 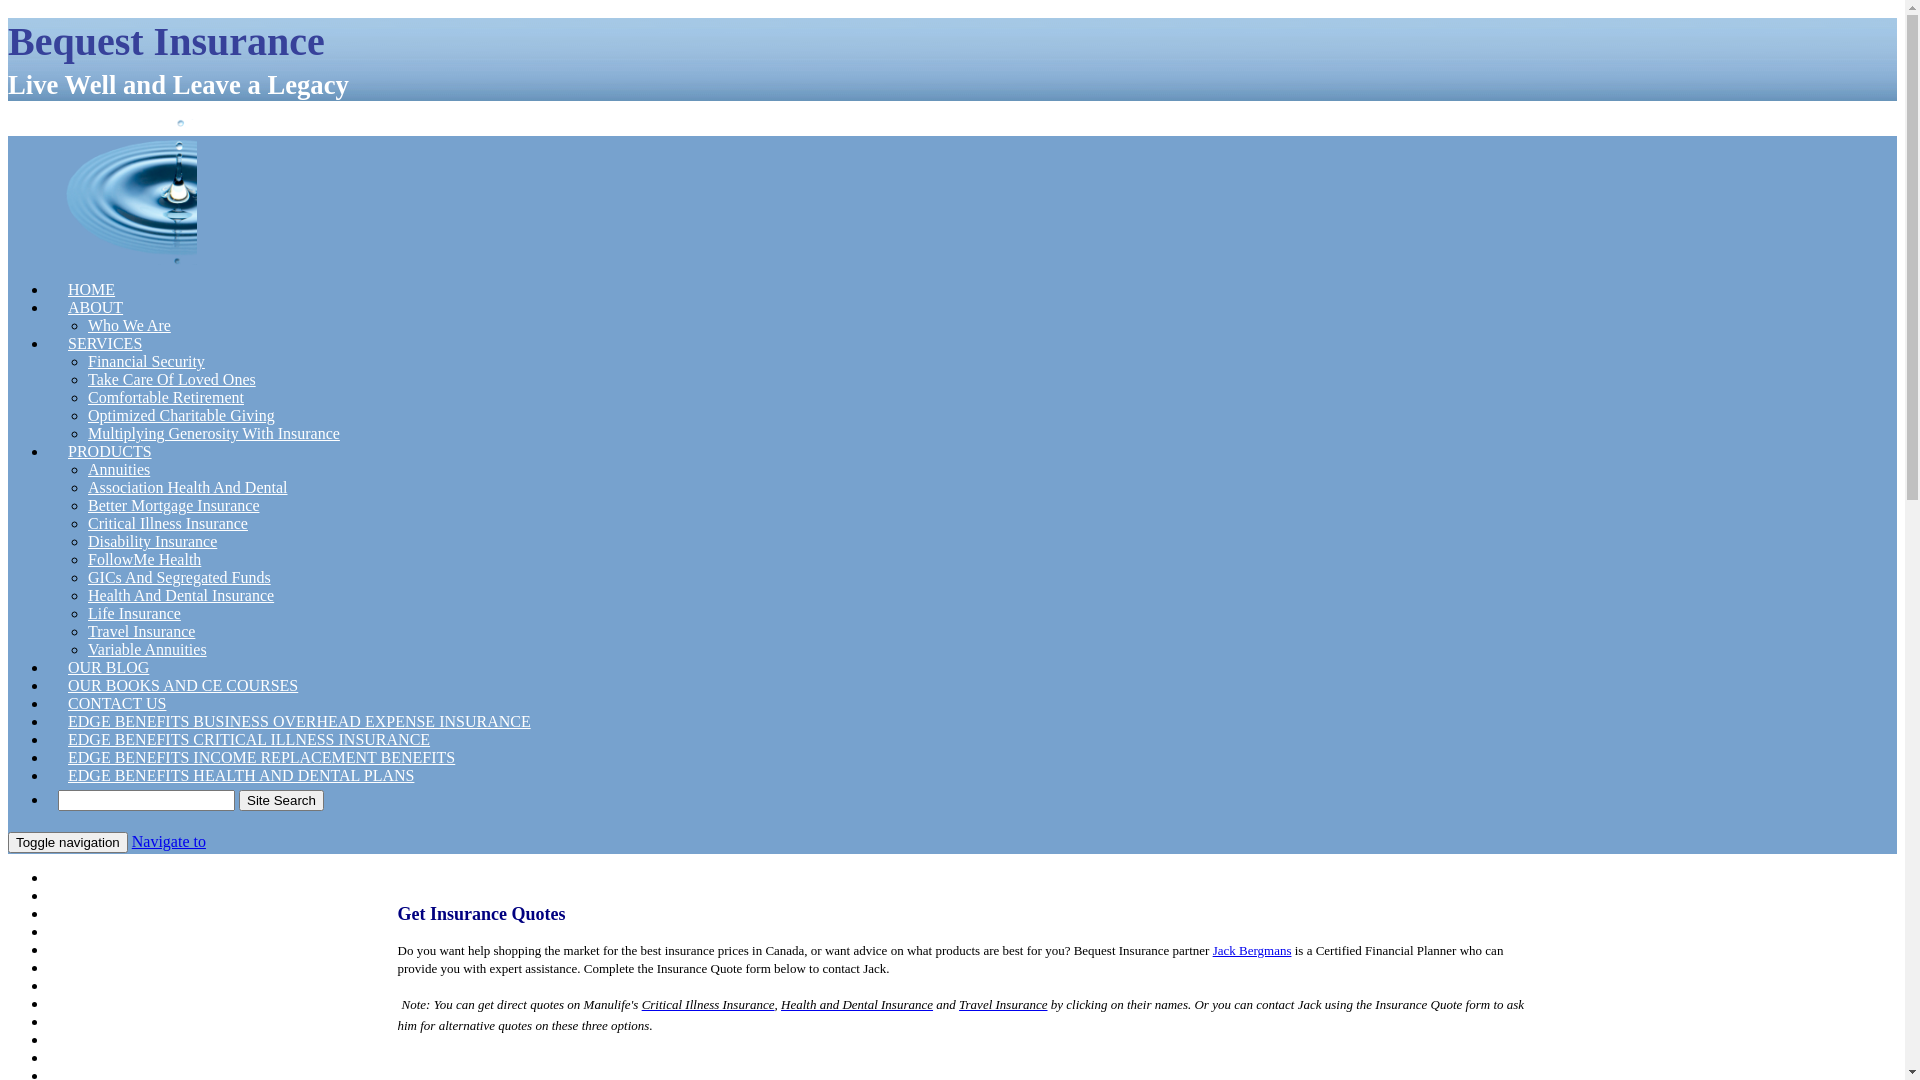 I want to click on Health and Dental Insurance, so click(x=857, y=1004).